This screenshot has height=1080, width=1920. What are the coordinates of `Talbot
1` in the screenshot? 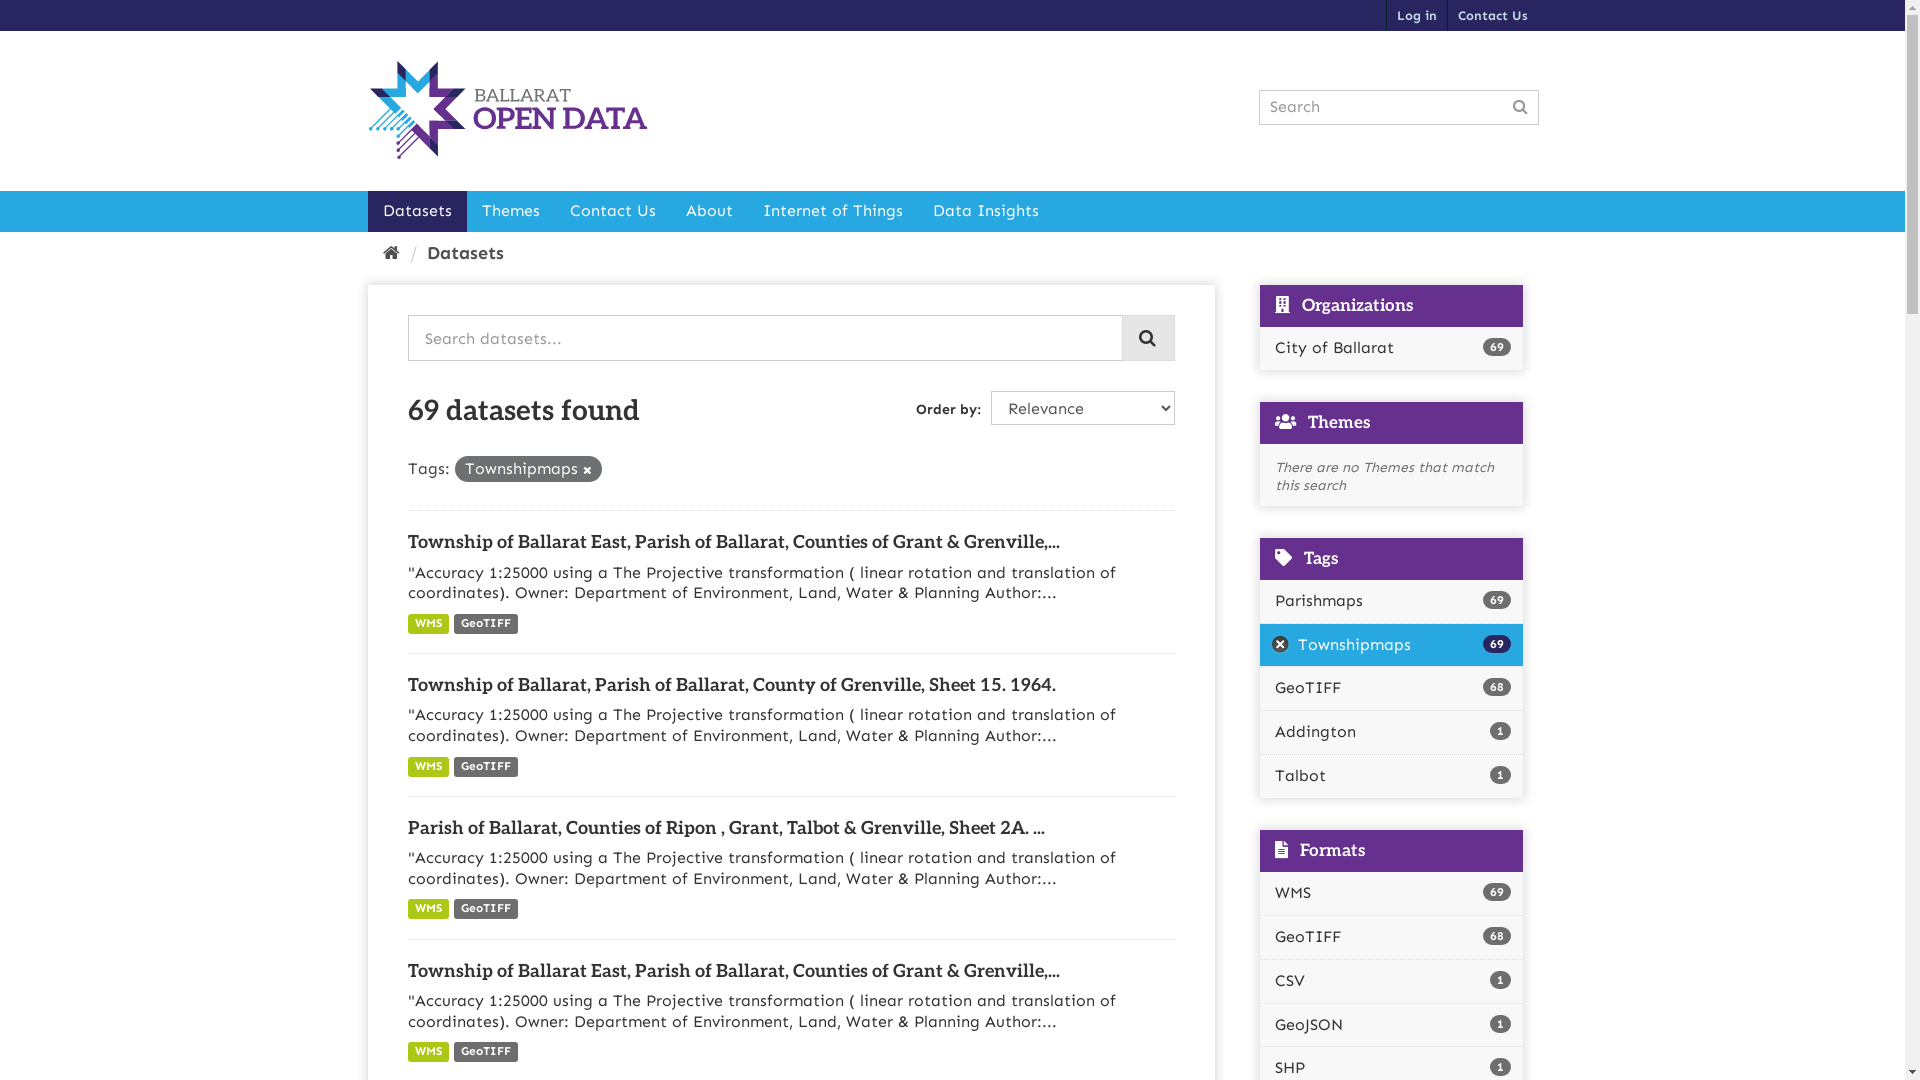 It's located at (1392, 776).